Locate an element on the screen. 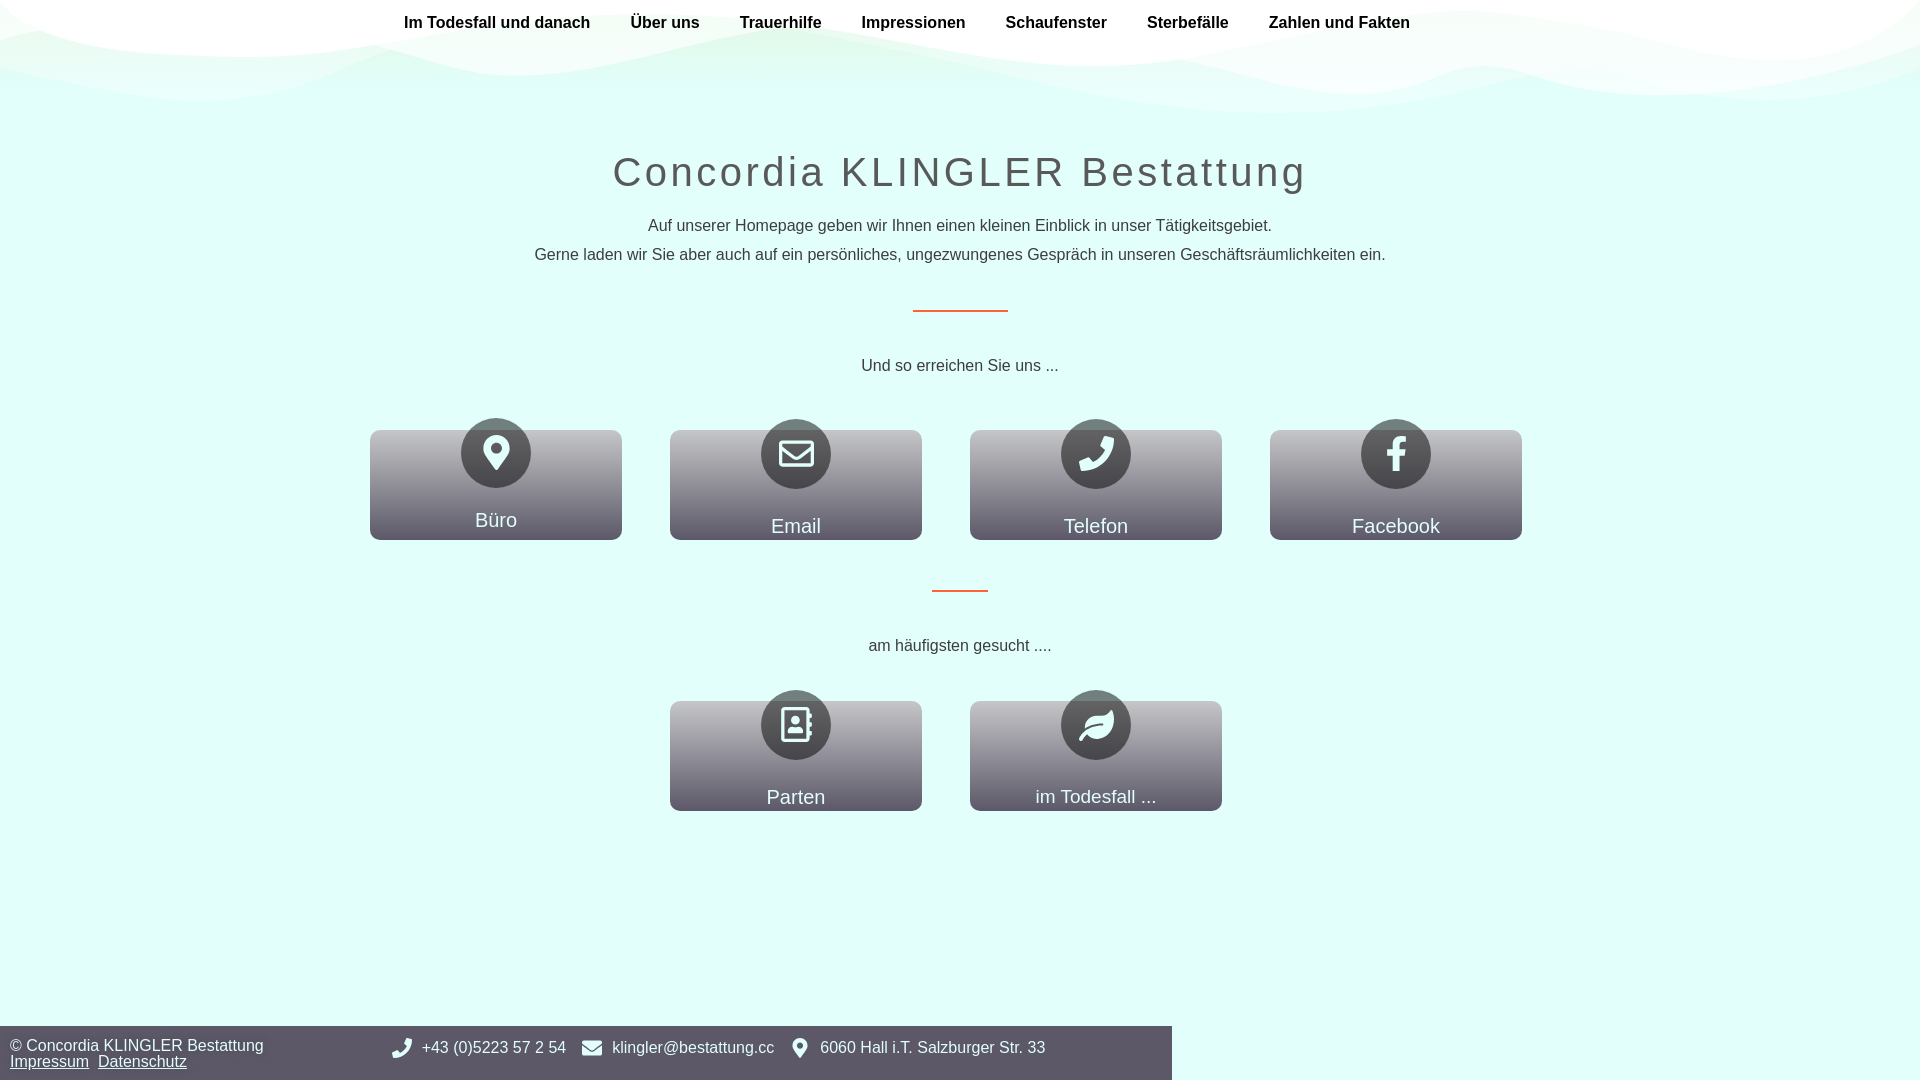  Impressionen is located at coordinates (914, 23).